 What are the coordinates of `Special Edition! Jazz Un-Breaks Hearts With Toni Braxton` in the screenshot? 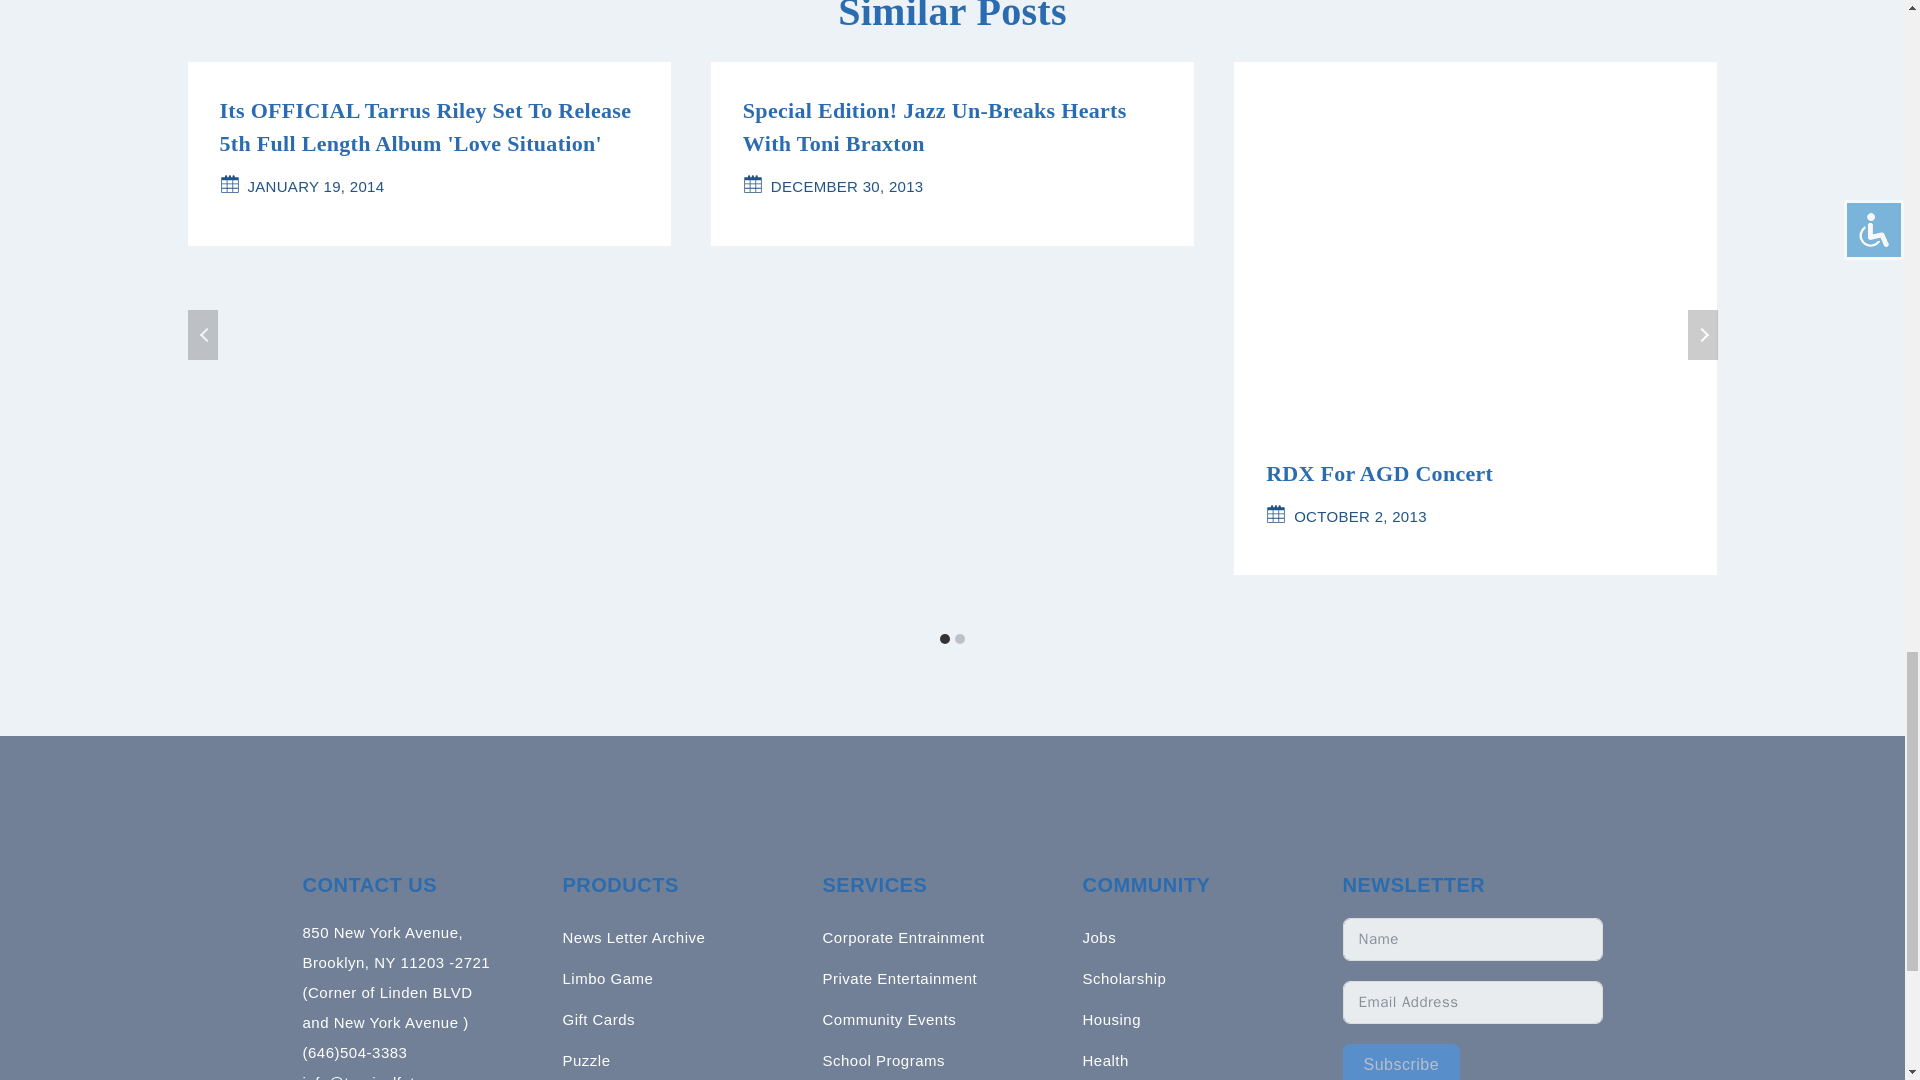 It's located at (935, 126).